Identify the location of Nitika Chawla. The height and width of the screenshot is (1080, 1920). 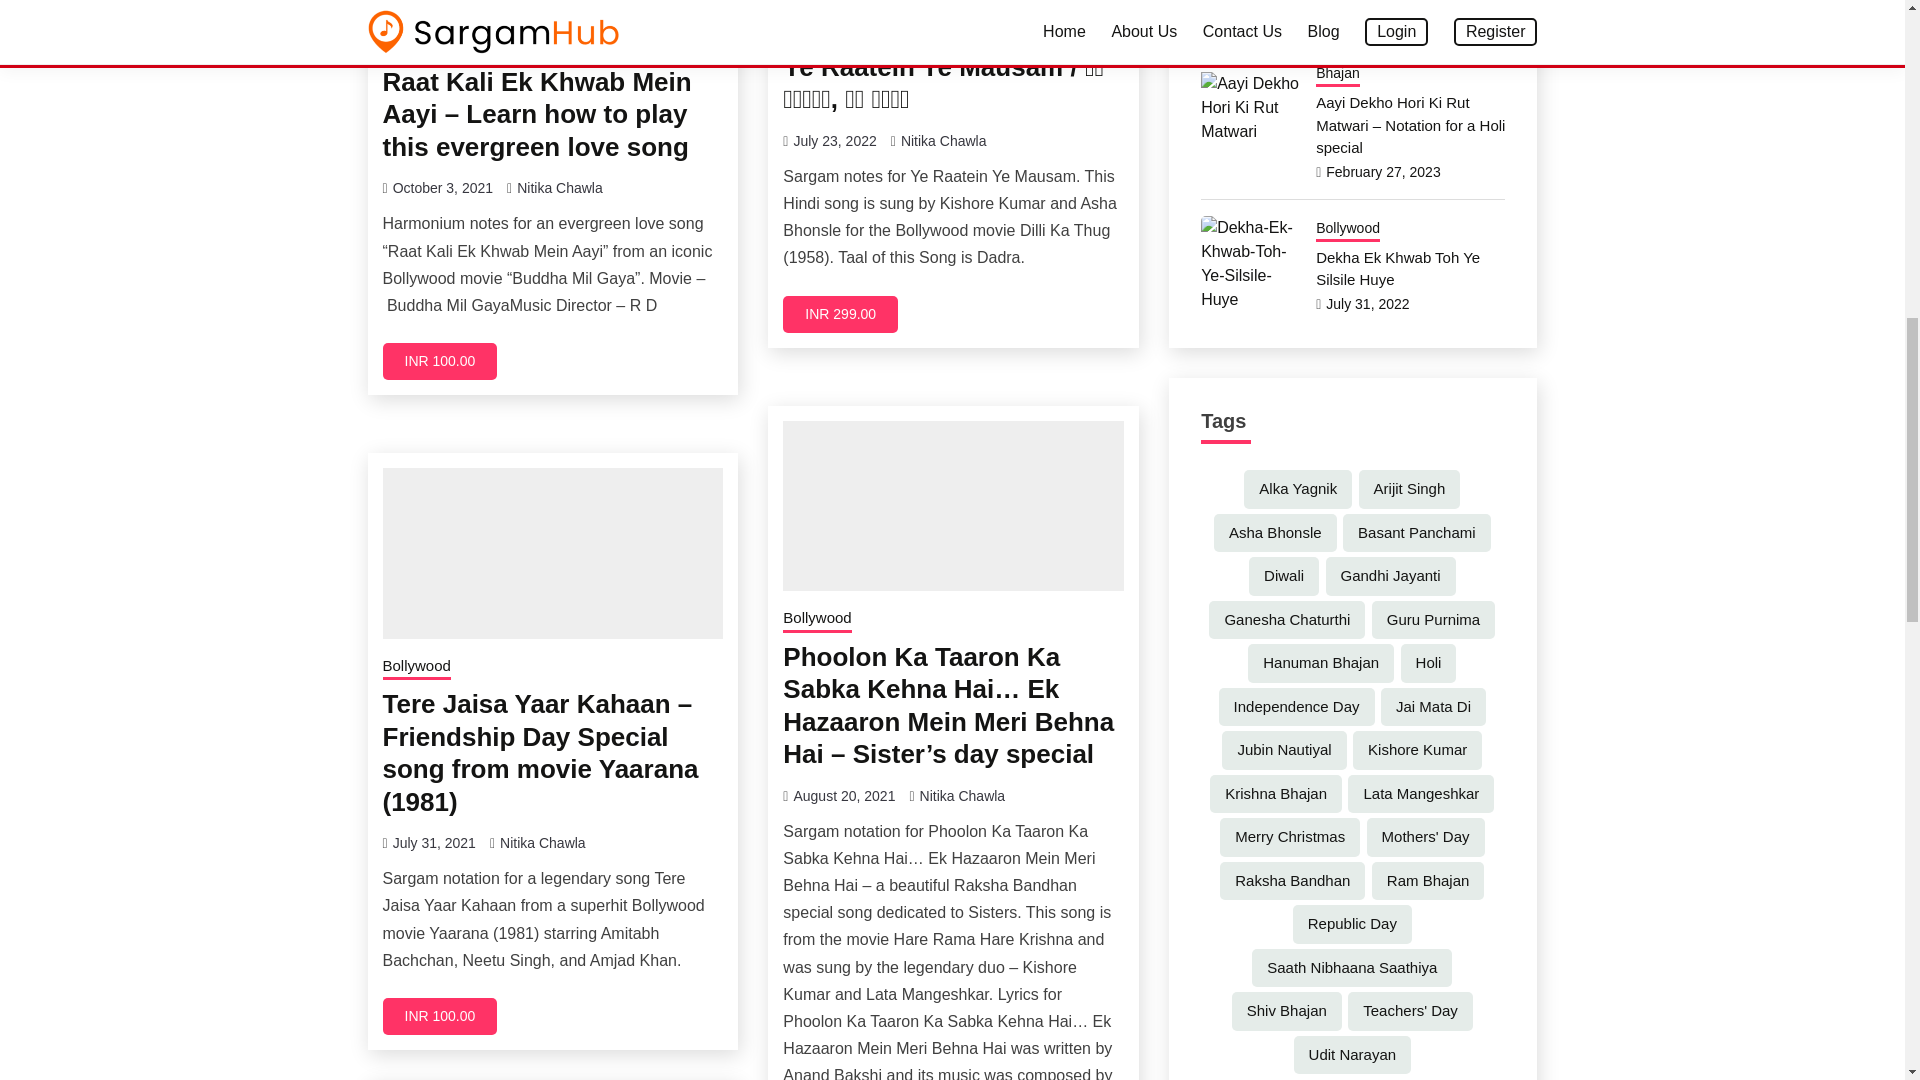
(559, 188).